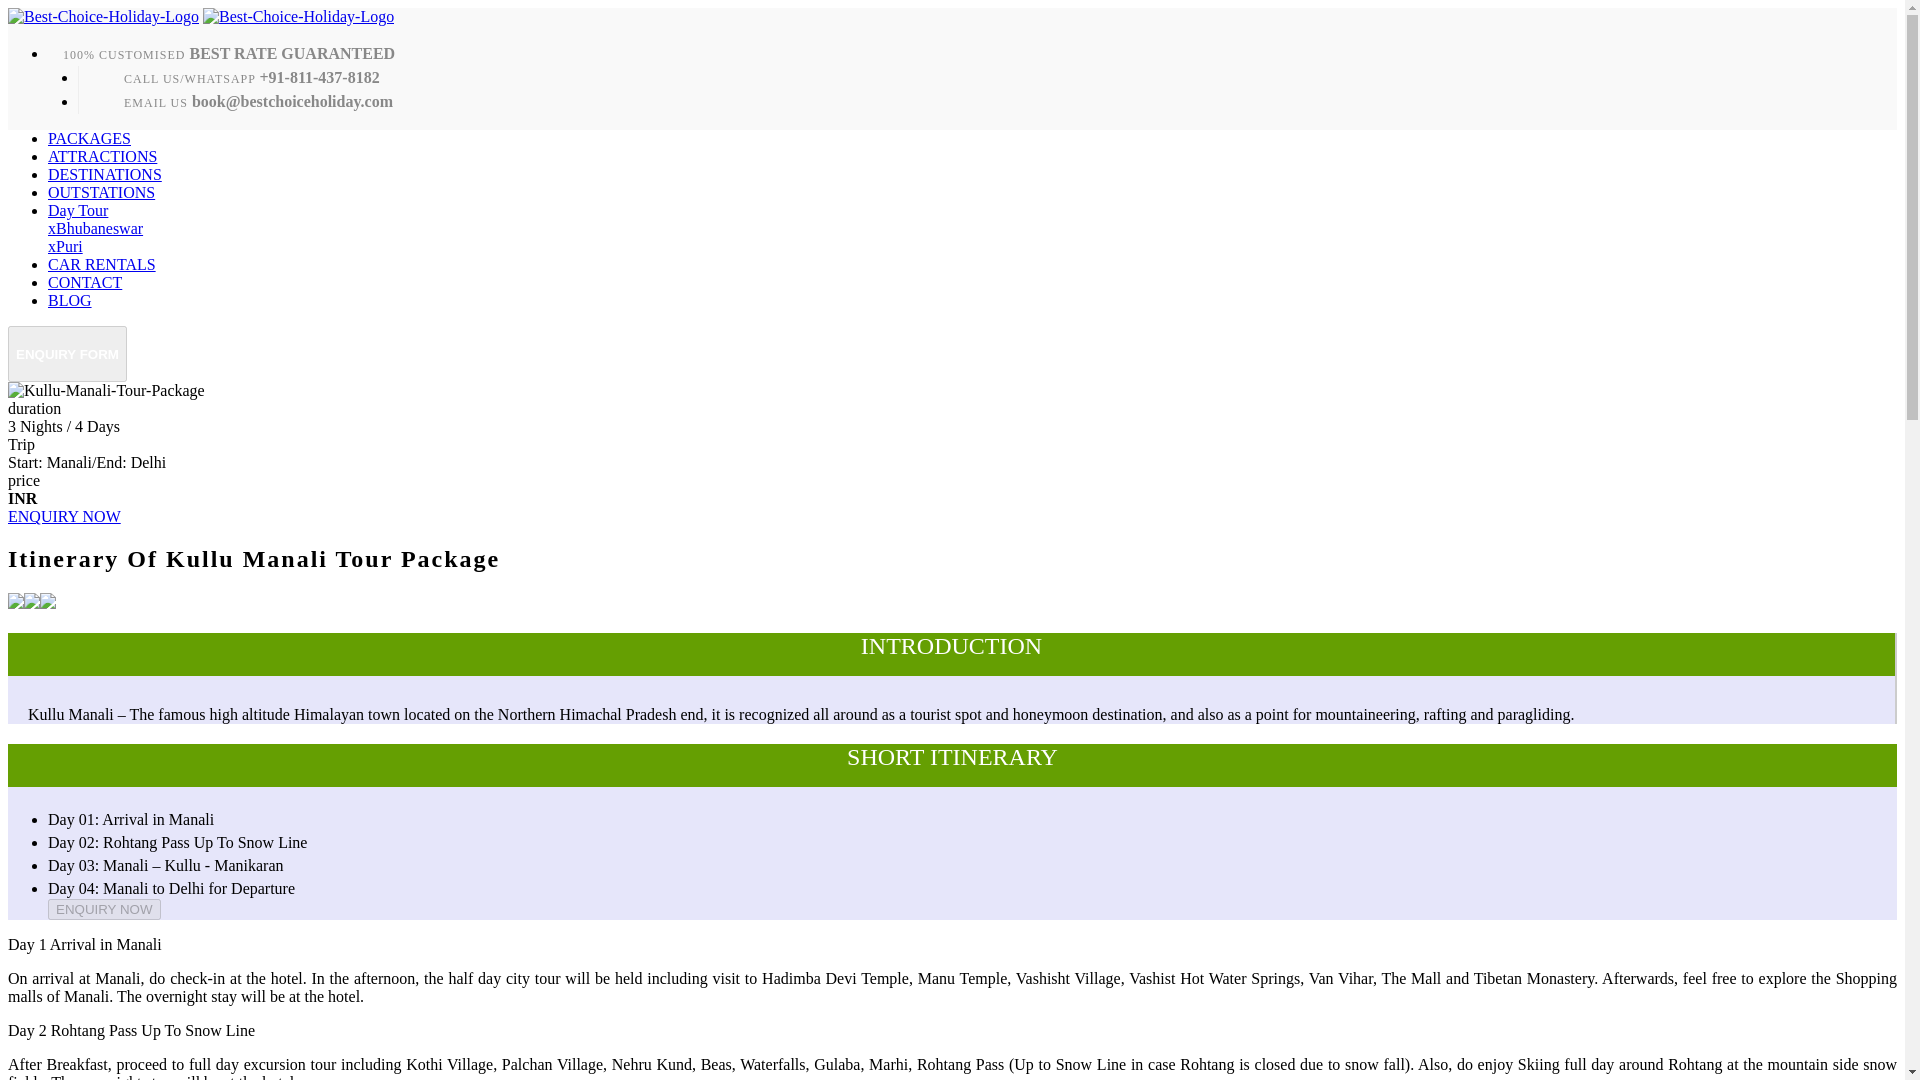 This screenshot has height=1080, width=1920. What do you see at coordinates (104, 909) in the screenshot?
I see `ENQUIRY NOW` at bounding box center [104, 909].